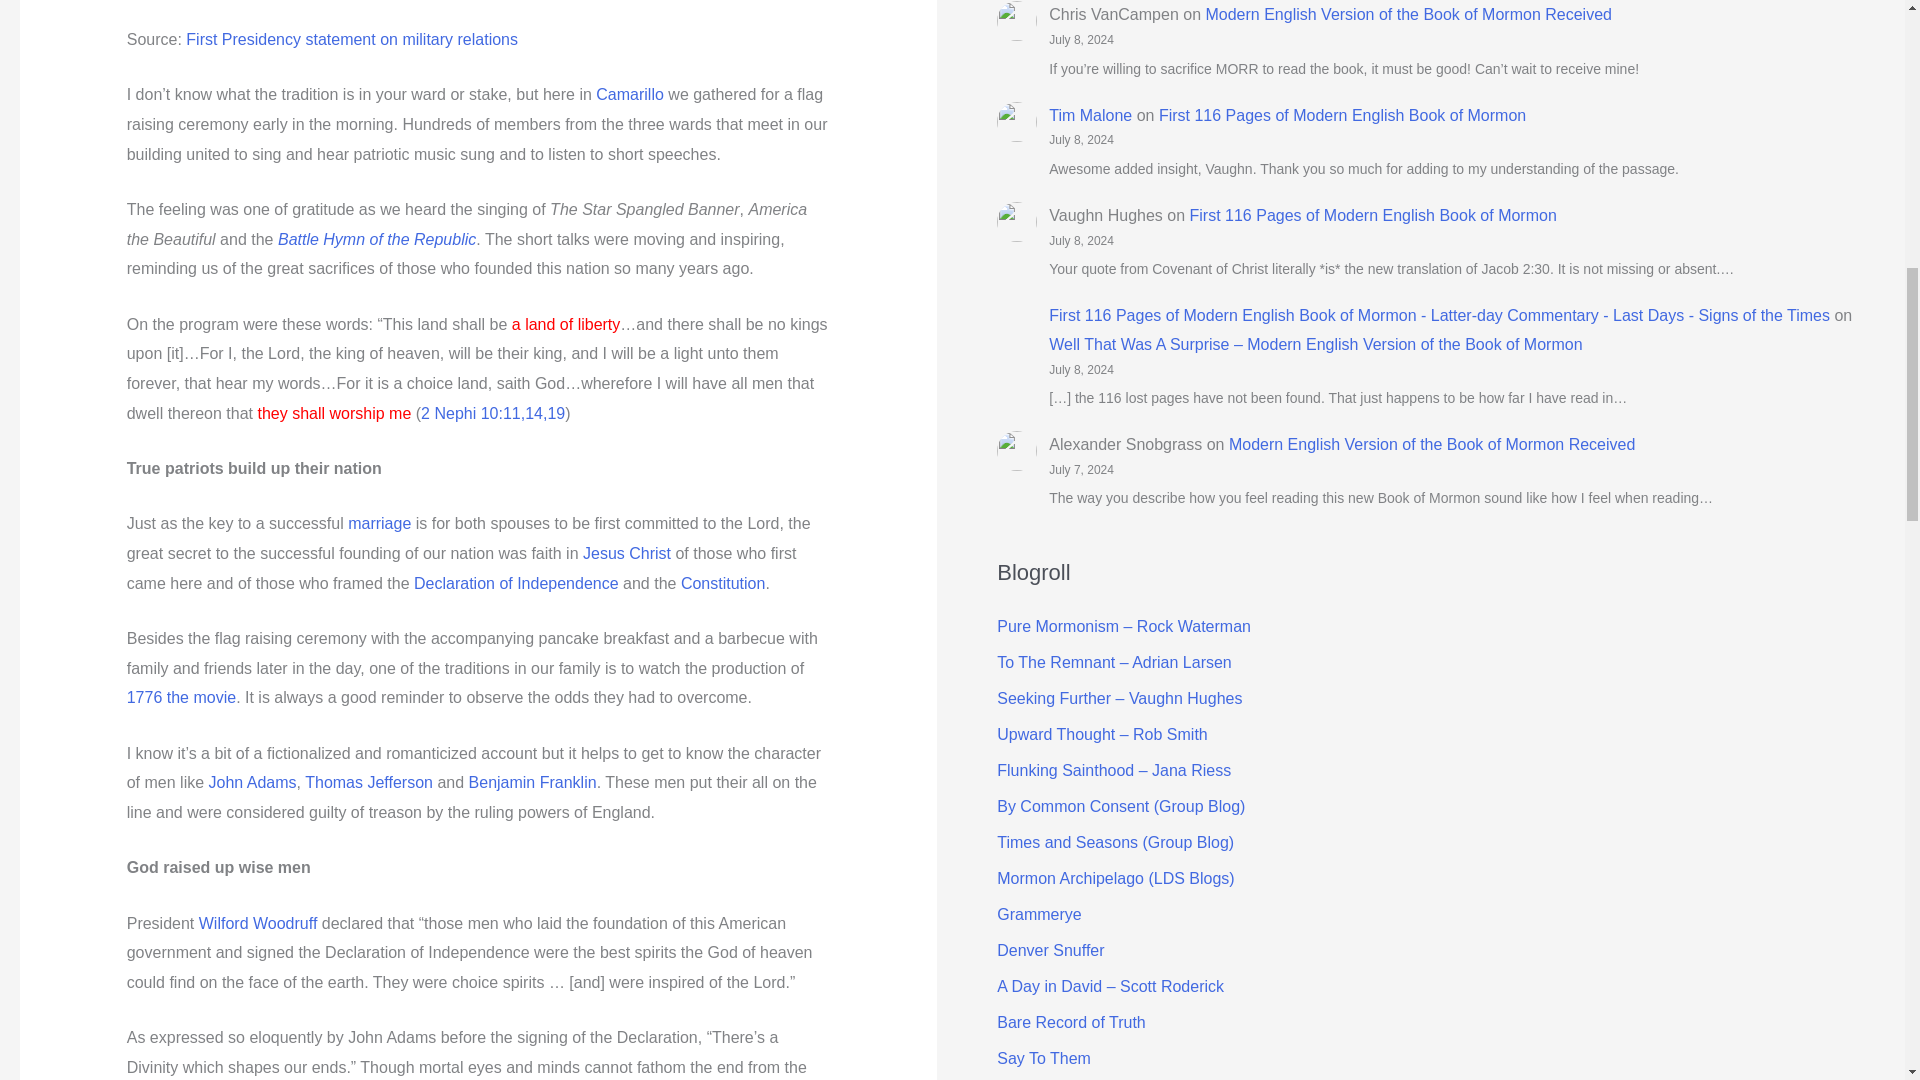 The width and height of the screenshot is (1920, 1080). Describe the element at coordinates (378, 524) in the screenshot. I see `marriage` at that location.